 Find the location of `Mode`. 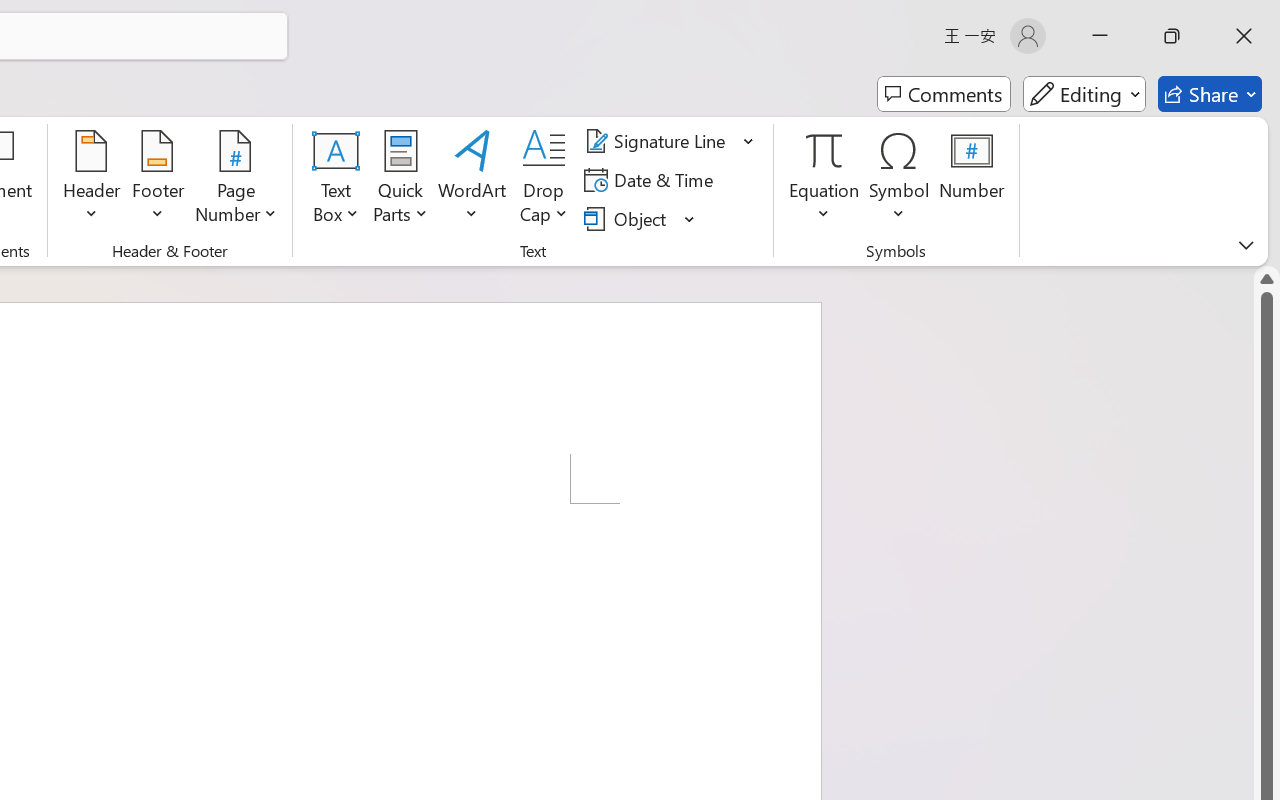

Mode is located at coordinates (1084, 94).